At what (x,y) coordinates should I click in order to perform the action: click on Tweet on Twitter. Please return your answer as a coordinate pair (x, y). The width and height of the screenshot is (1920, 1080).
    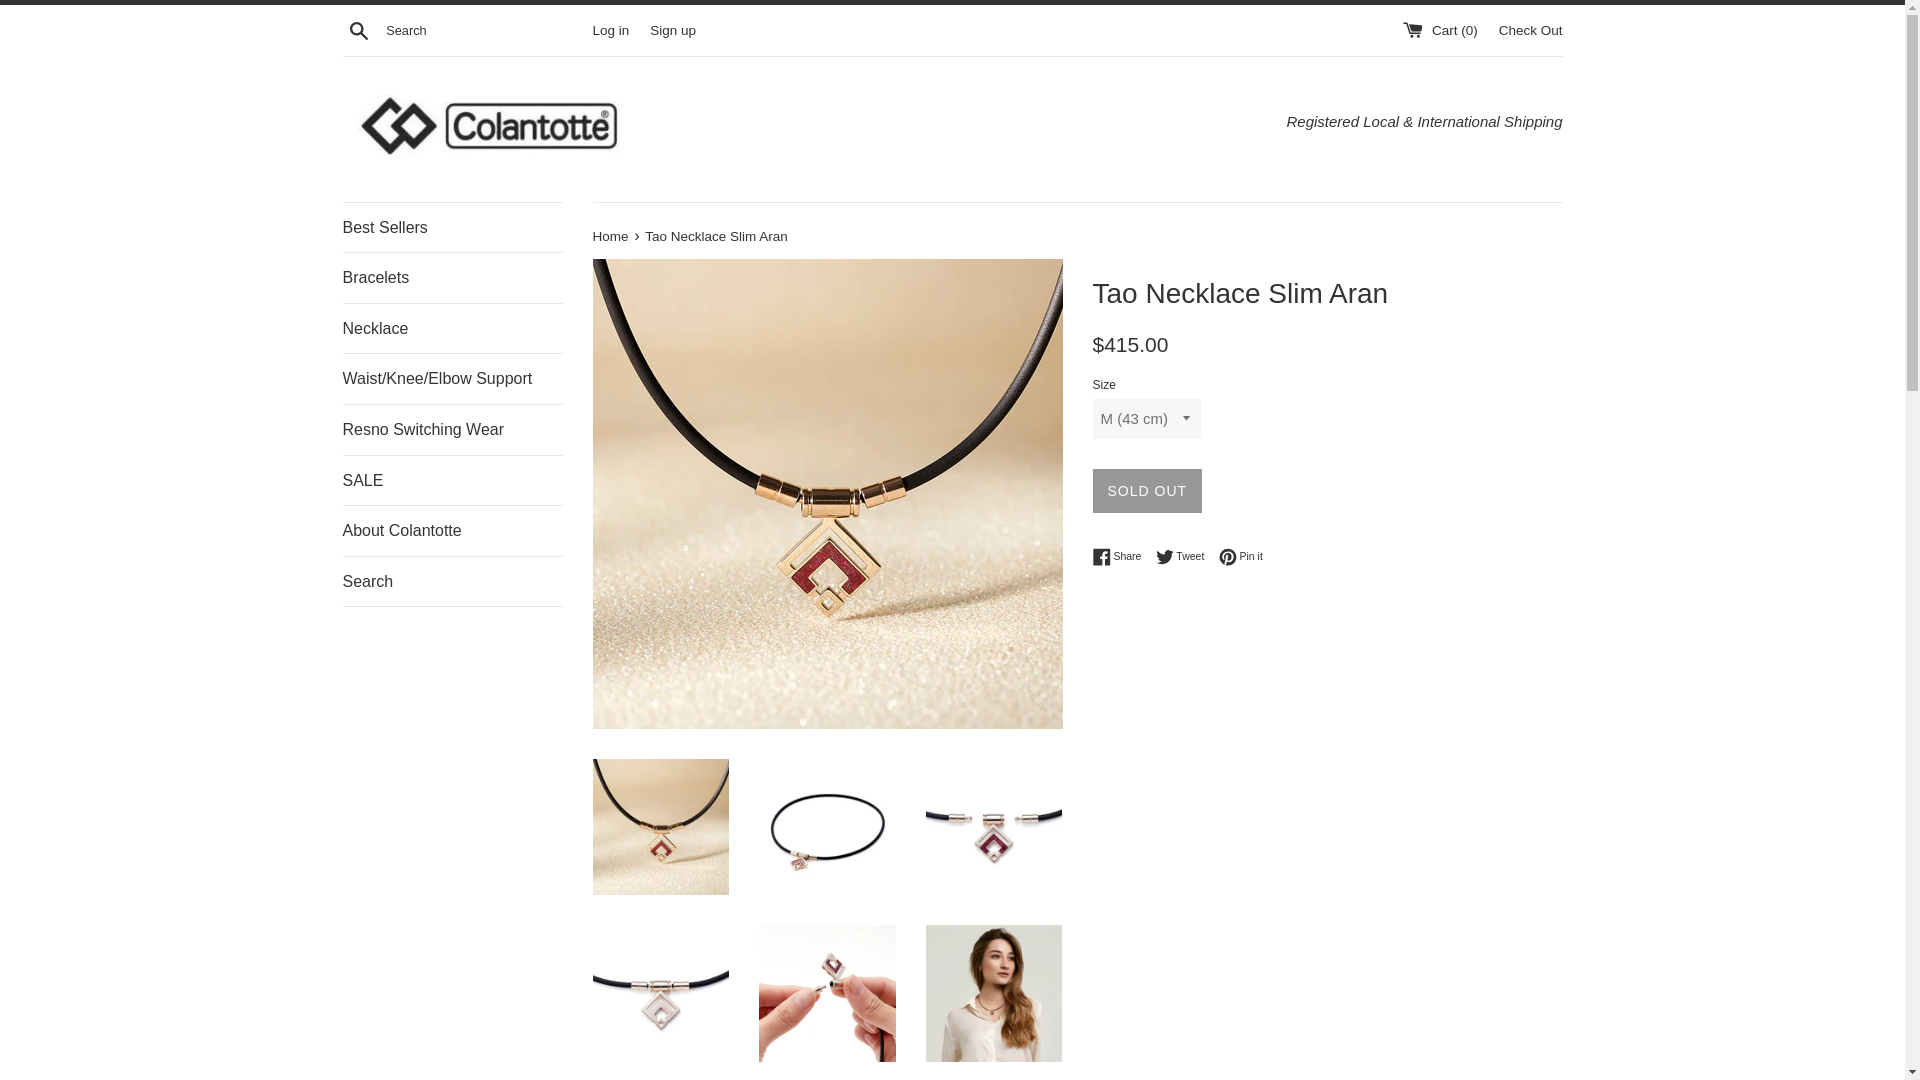
    Looking at the image, I should click on (1185, 556).